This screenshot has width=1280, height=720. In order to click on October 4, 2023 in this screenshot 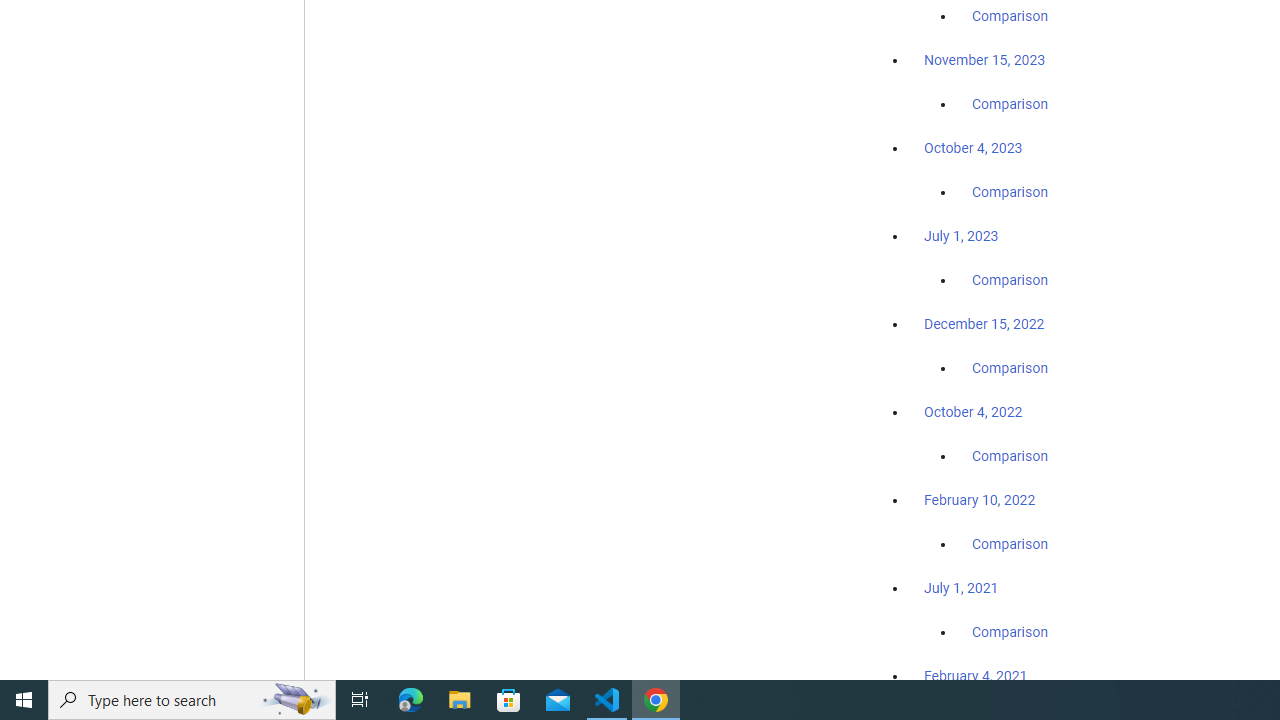, I will do `click(973, 148)`.